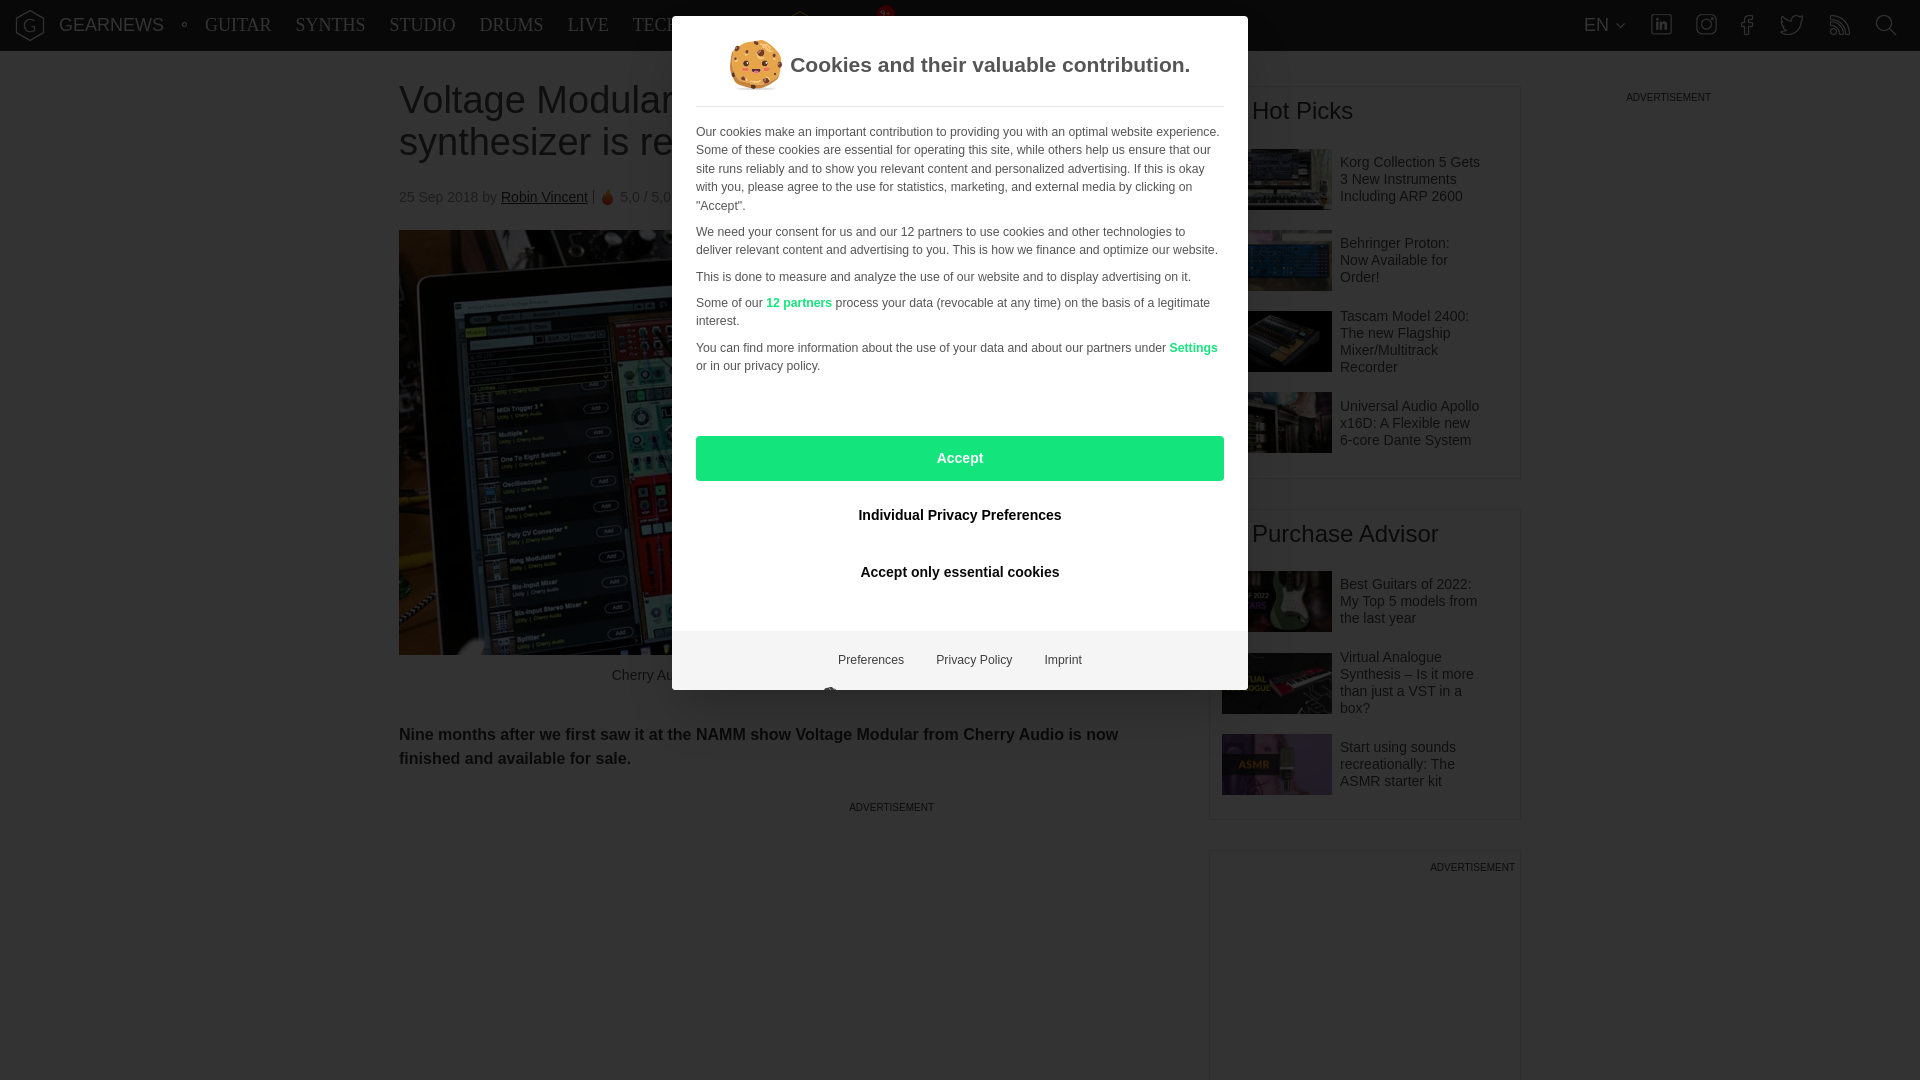 The image size is (1920, 1080). I want to click on GUITAR, so click(238, 25).